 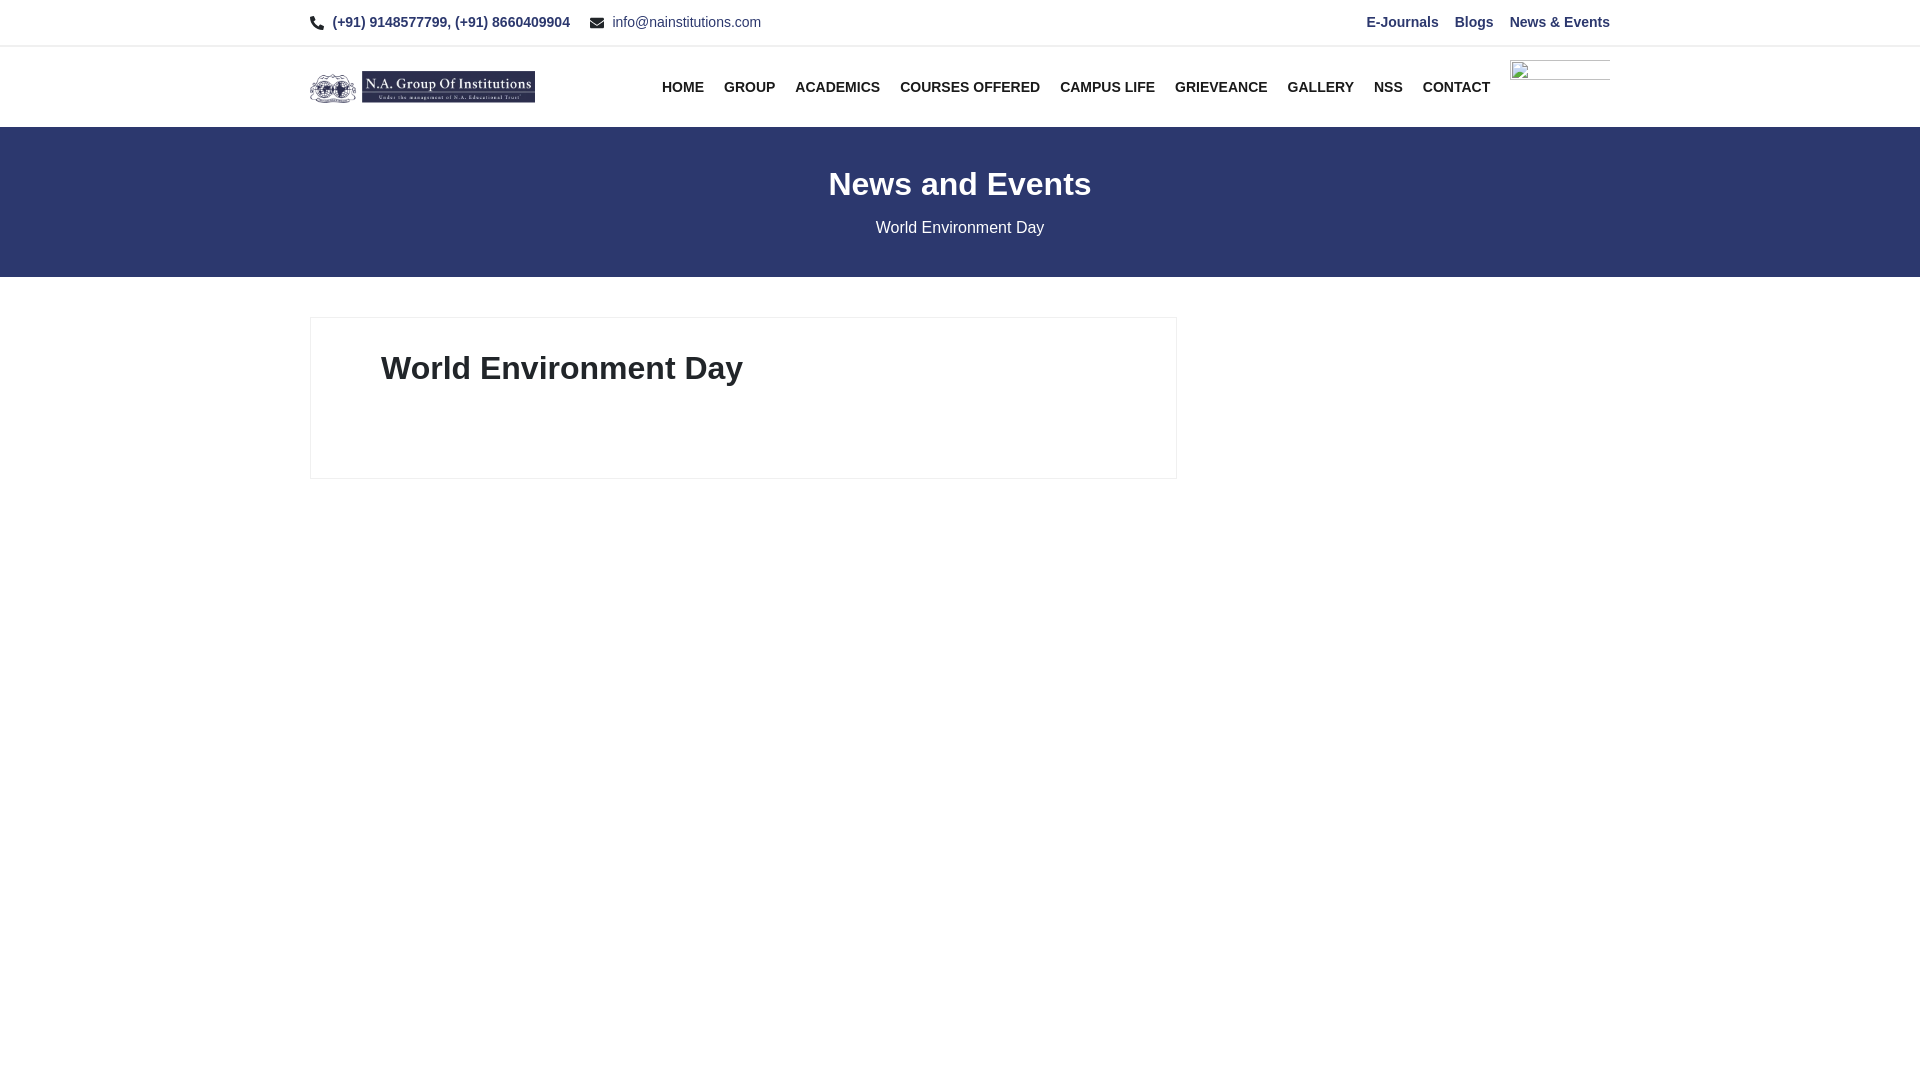 What do you see at coordinates (836, 86) in the screenshot?
I see `ACADEMICS` at bounding box center [836, 86].